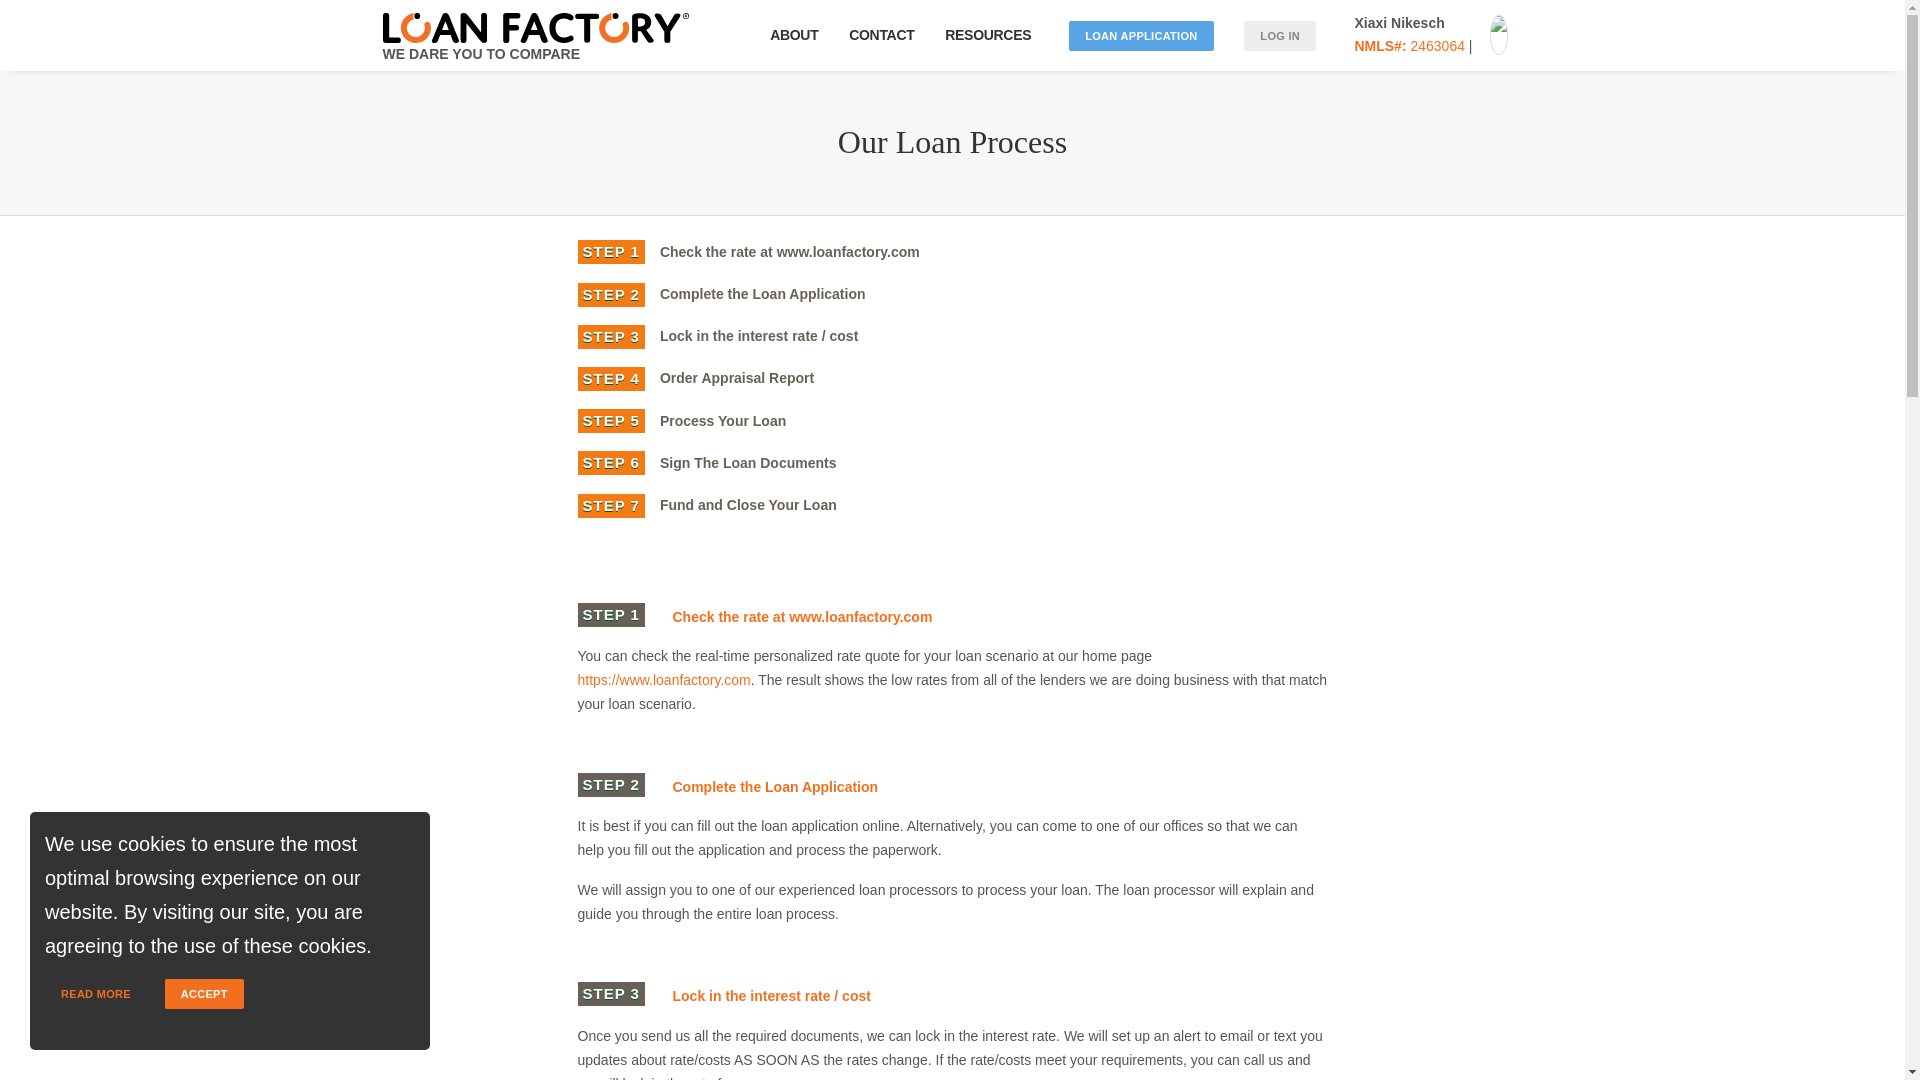  What do you see at coordinates (802, 617) in the screenshot?
I see `Check the rate at www.loanfactory.com` at bounding box center [802, 617].